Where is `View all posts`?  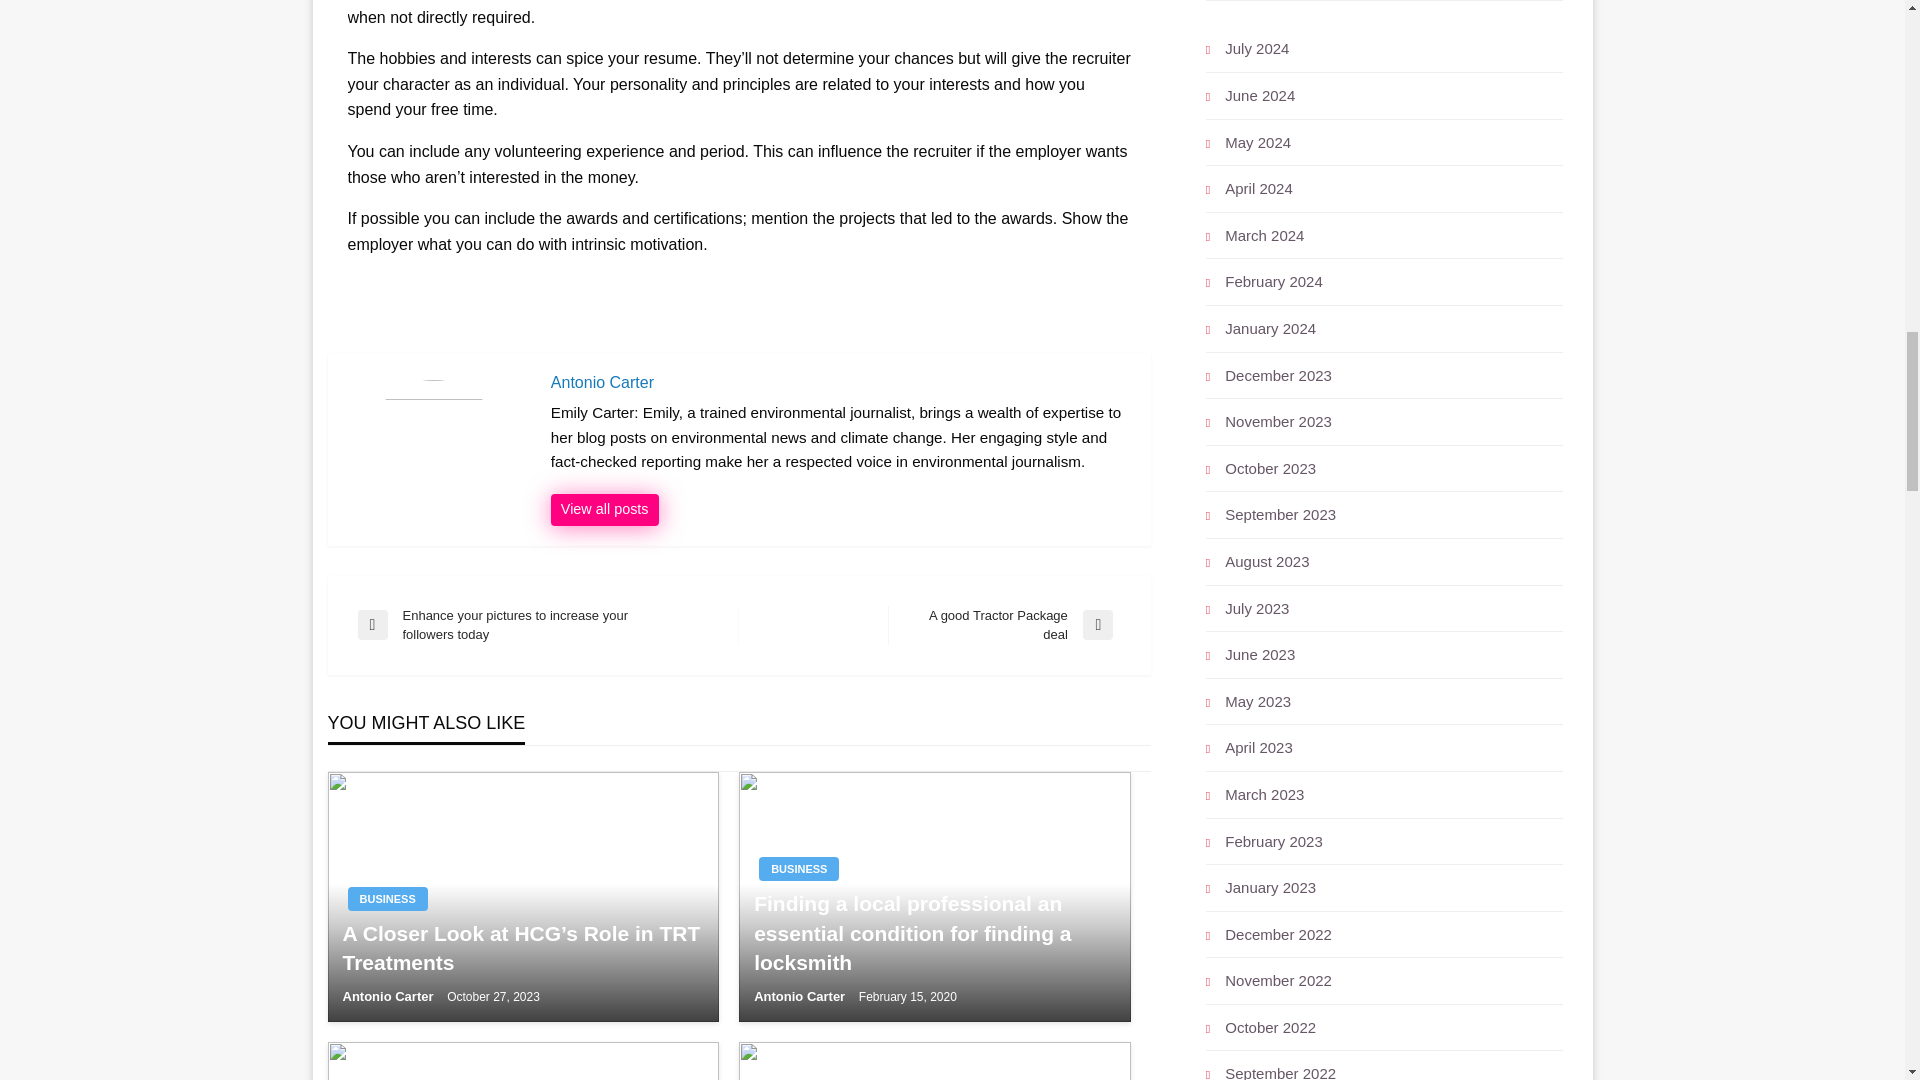
View all posts is located at coordinates (604, 509).